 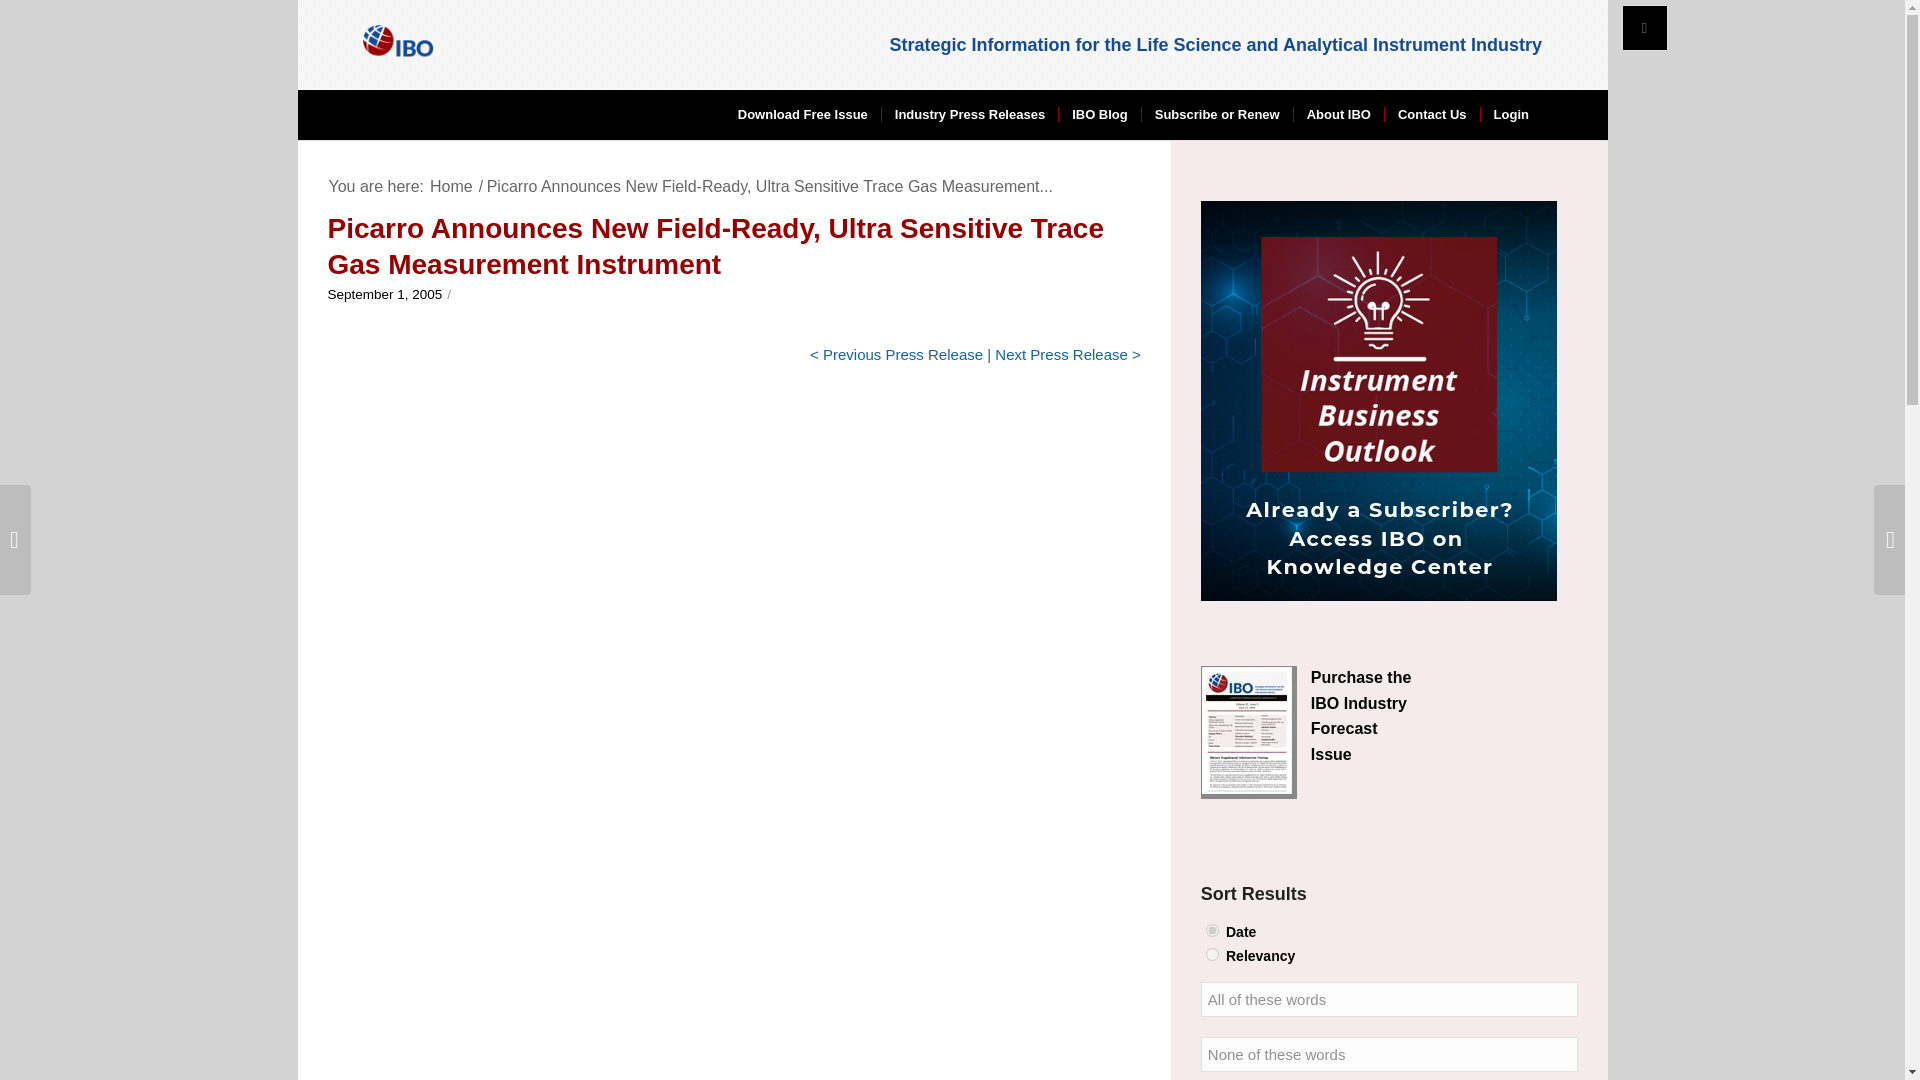 I want to click on Previous Press Release, so click(x=903, y=354).